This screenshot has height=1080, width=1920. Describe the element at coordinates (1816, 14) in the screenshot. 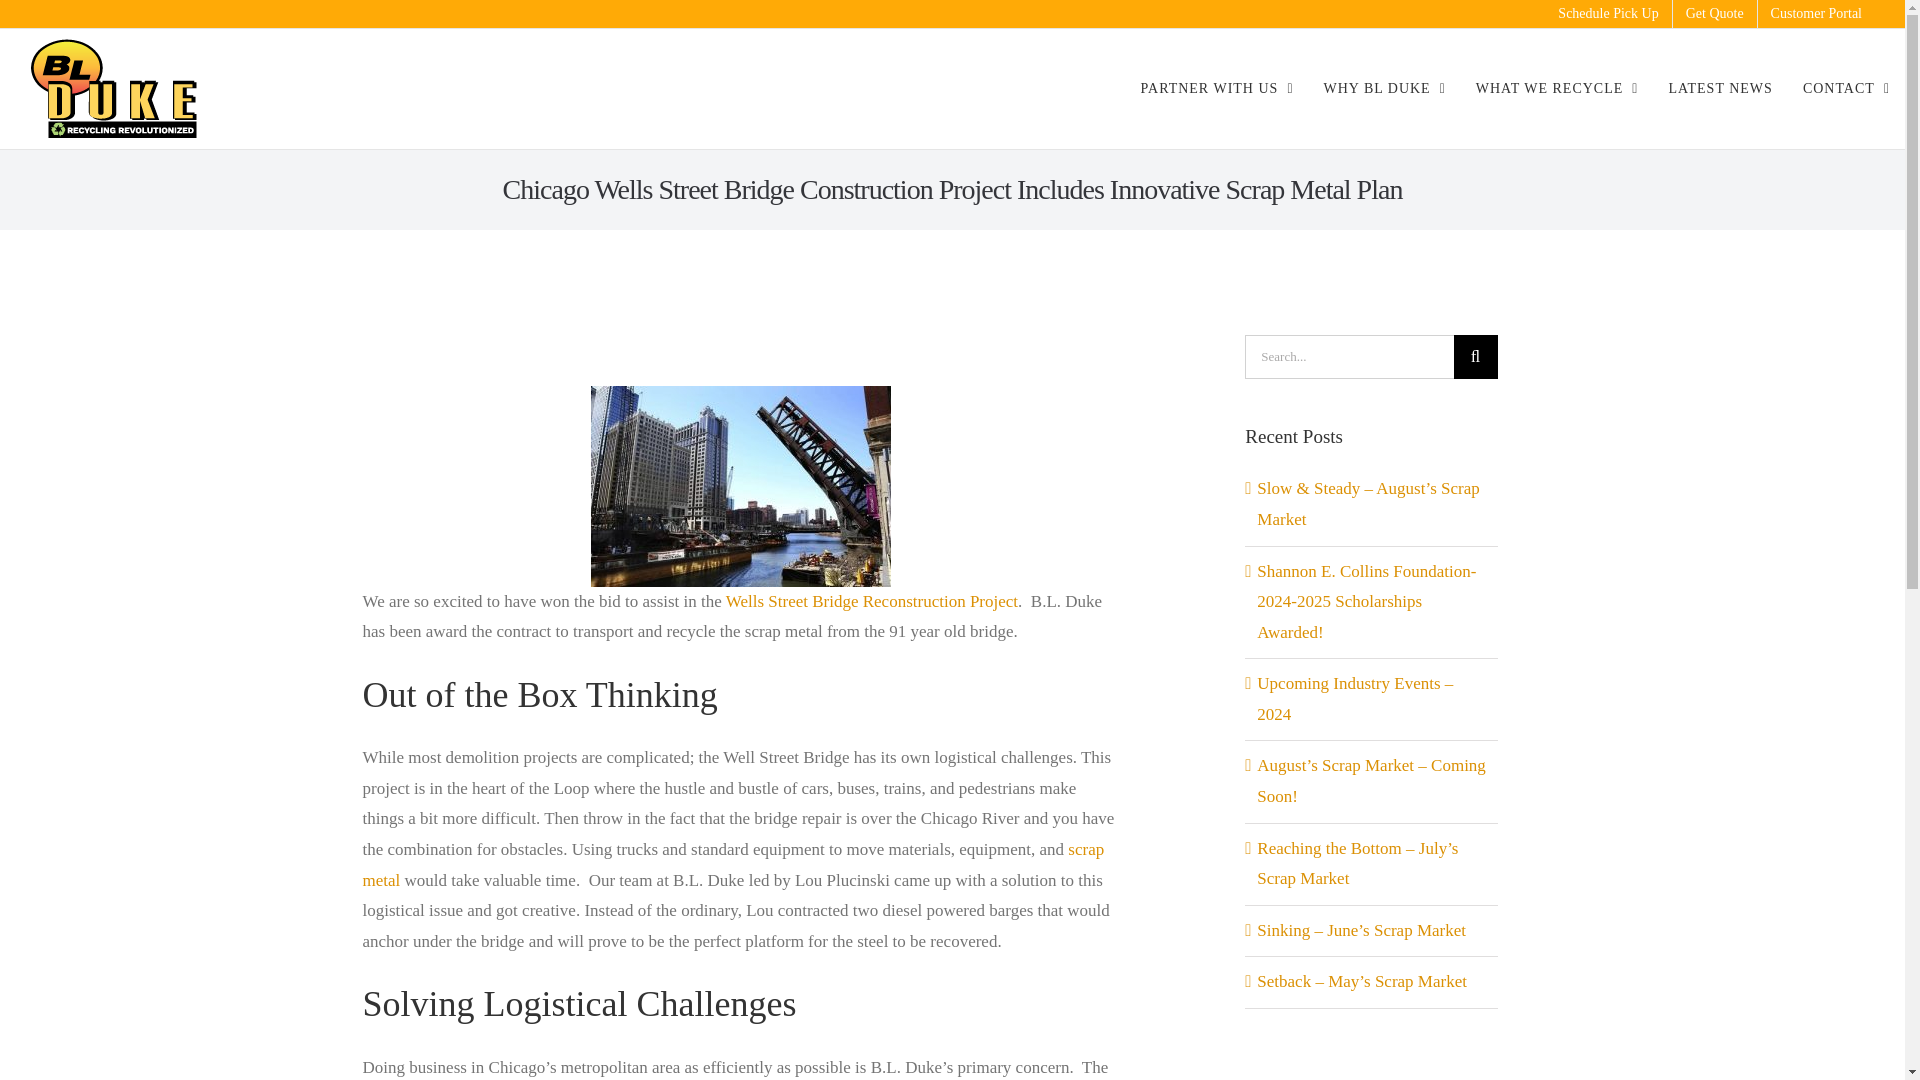

I see `Customer Portal` at that location.